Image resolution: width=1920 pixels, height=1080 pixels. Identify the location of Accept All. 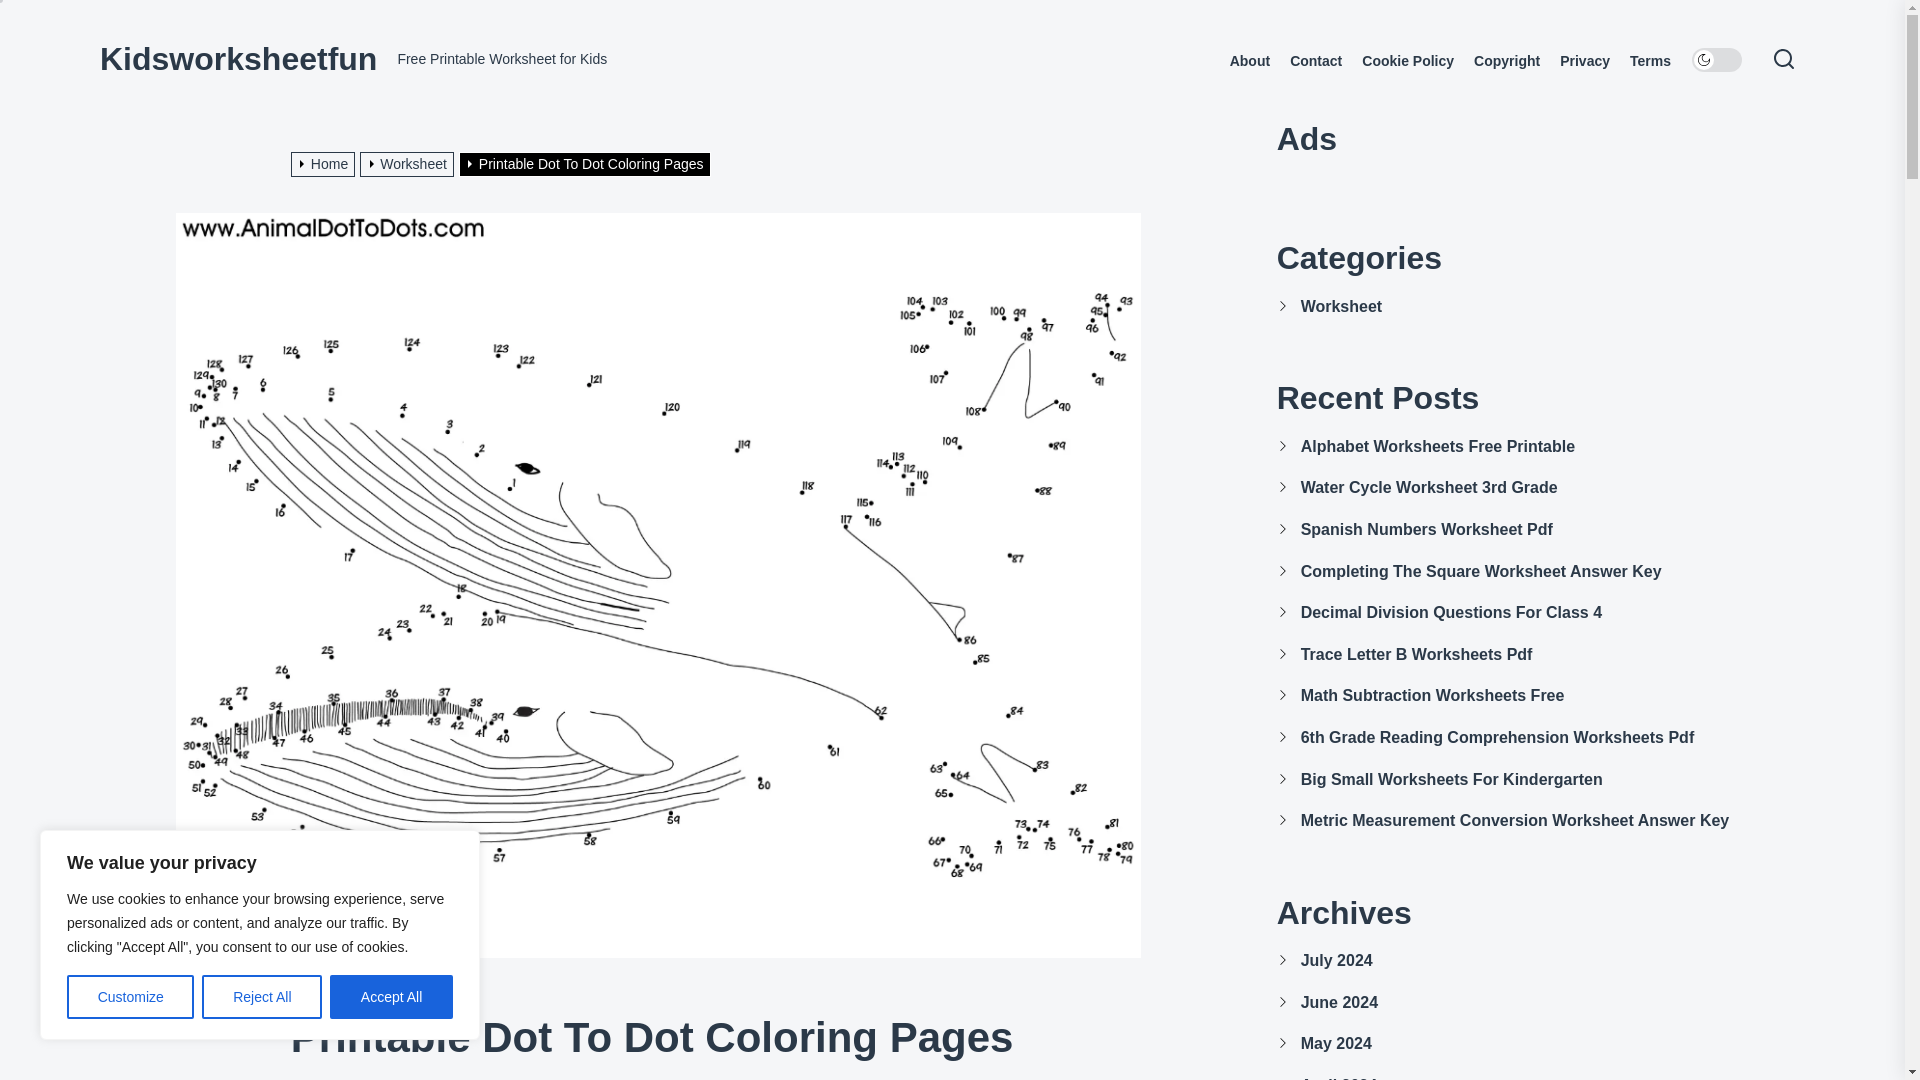
(392, 997).